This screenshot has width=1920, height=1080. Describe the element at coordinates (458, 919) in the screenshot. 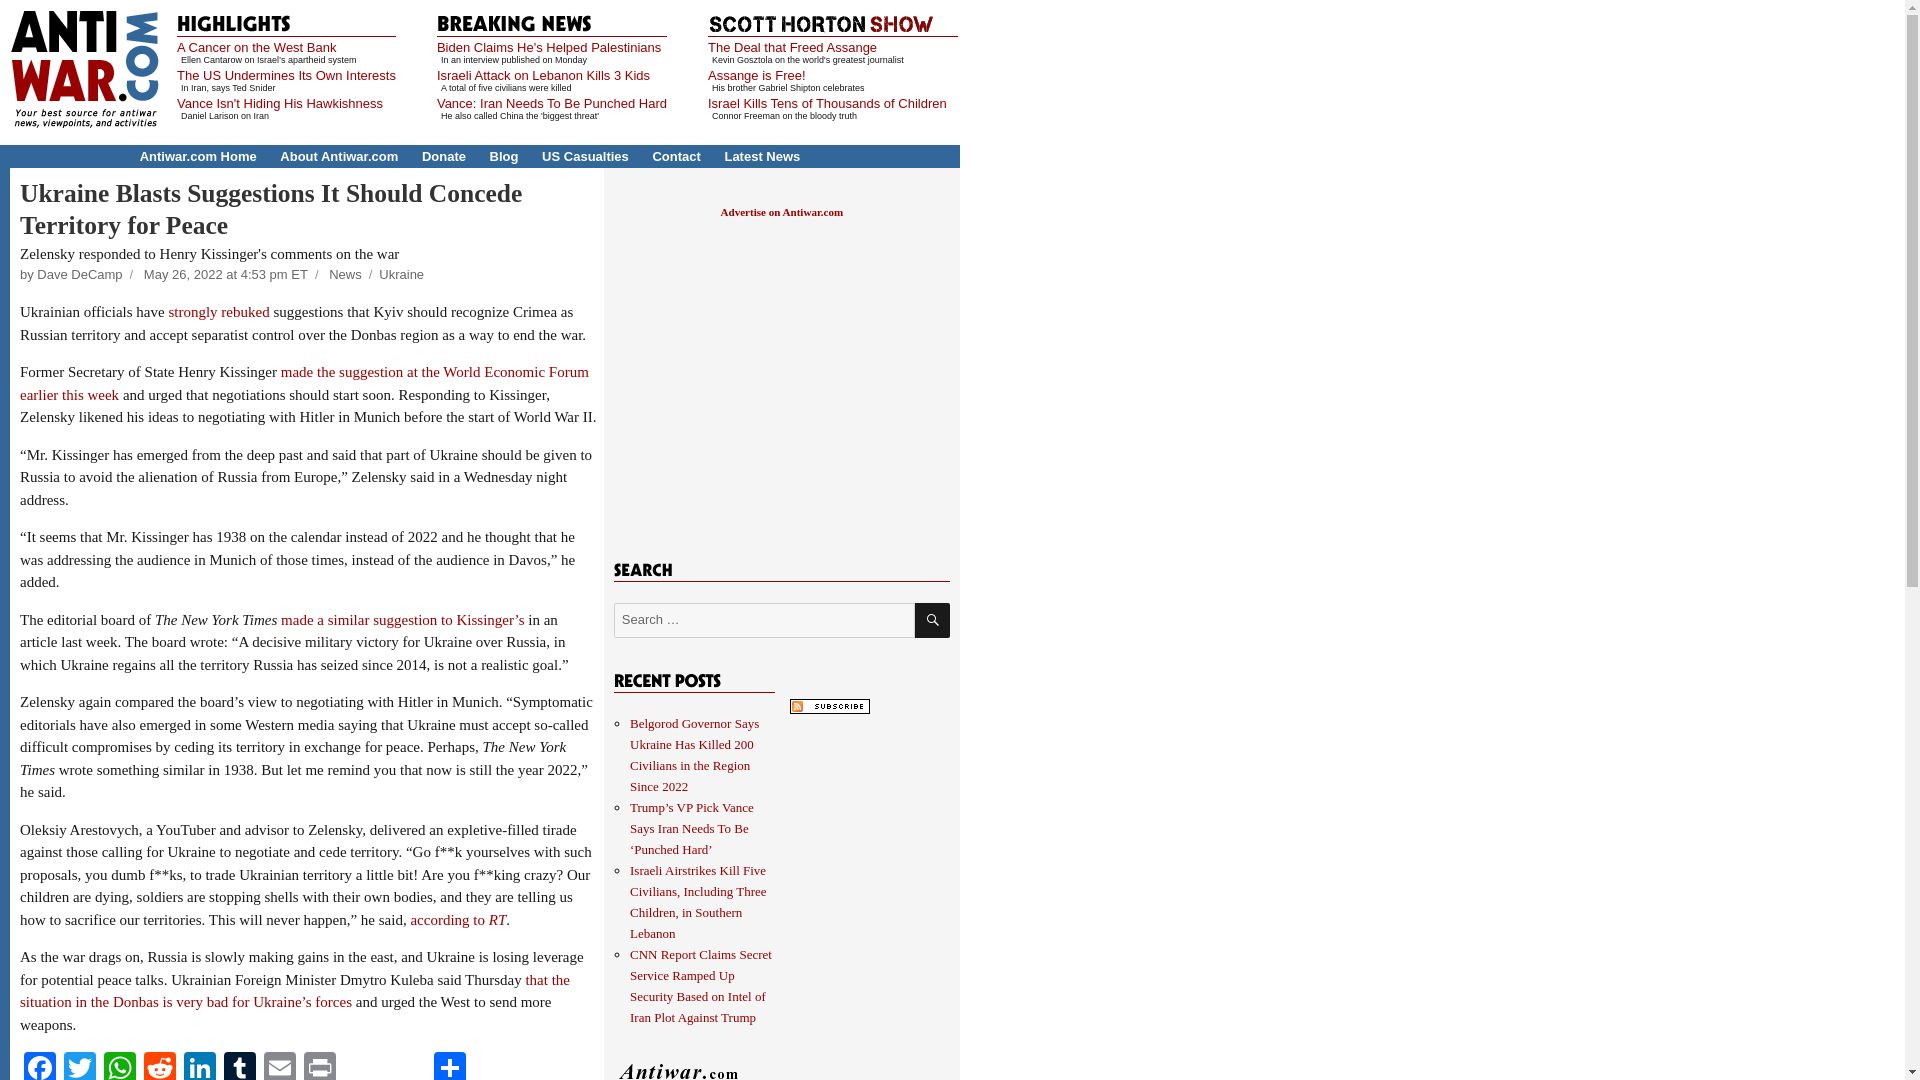

I see `according to RT` at that location.